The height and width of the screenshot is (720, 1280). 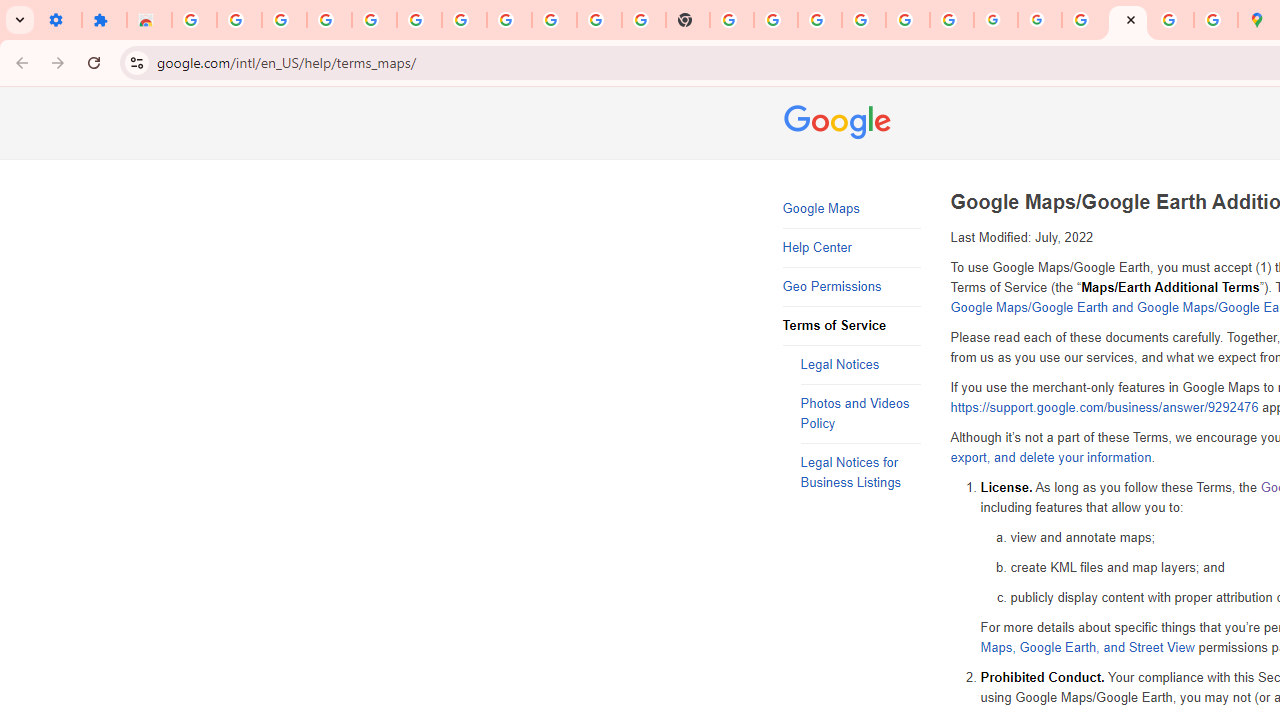 I want to click on Back, so click(x=19, y=62).